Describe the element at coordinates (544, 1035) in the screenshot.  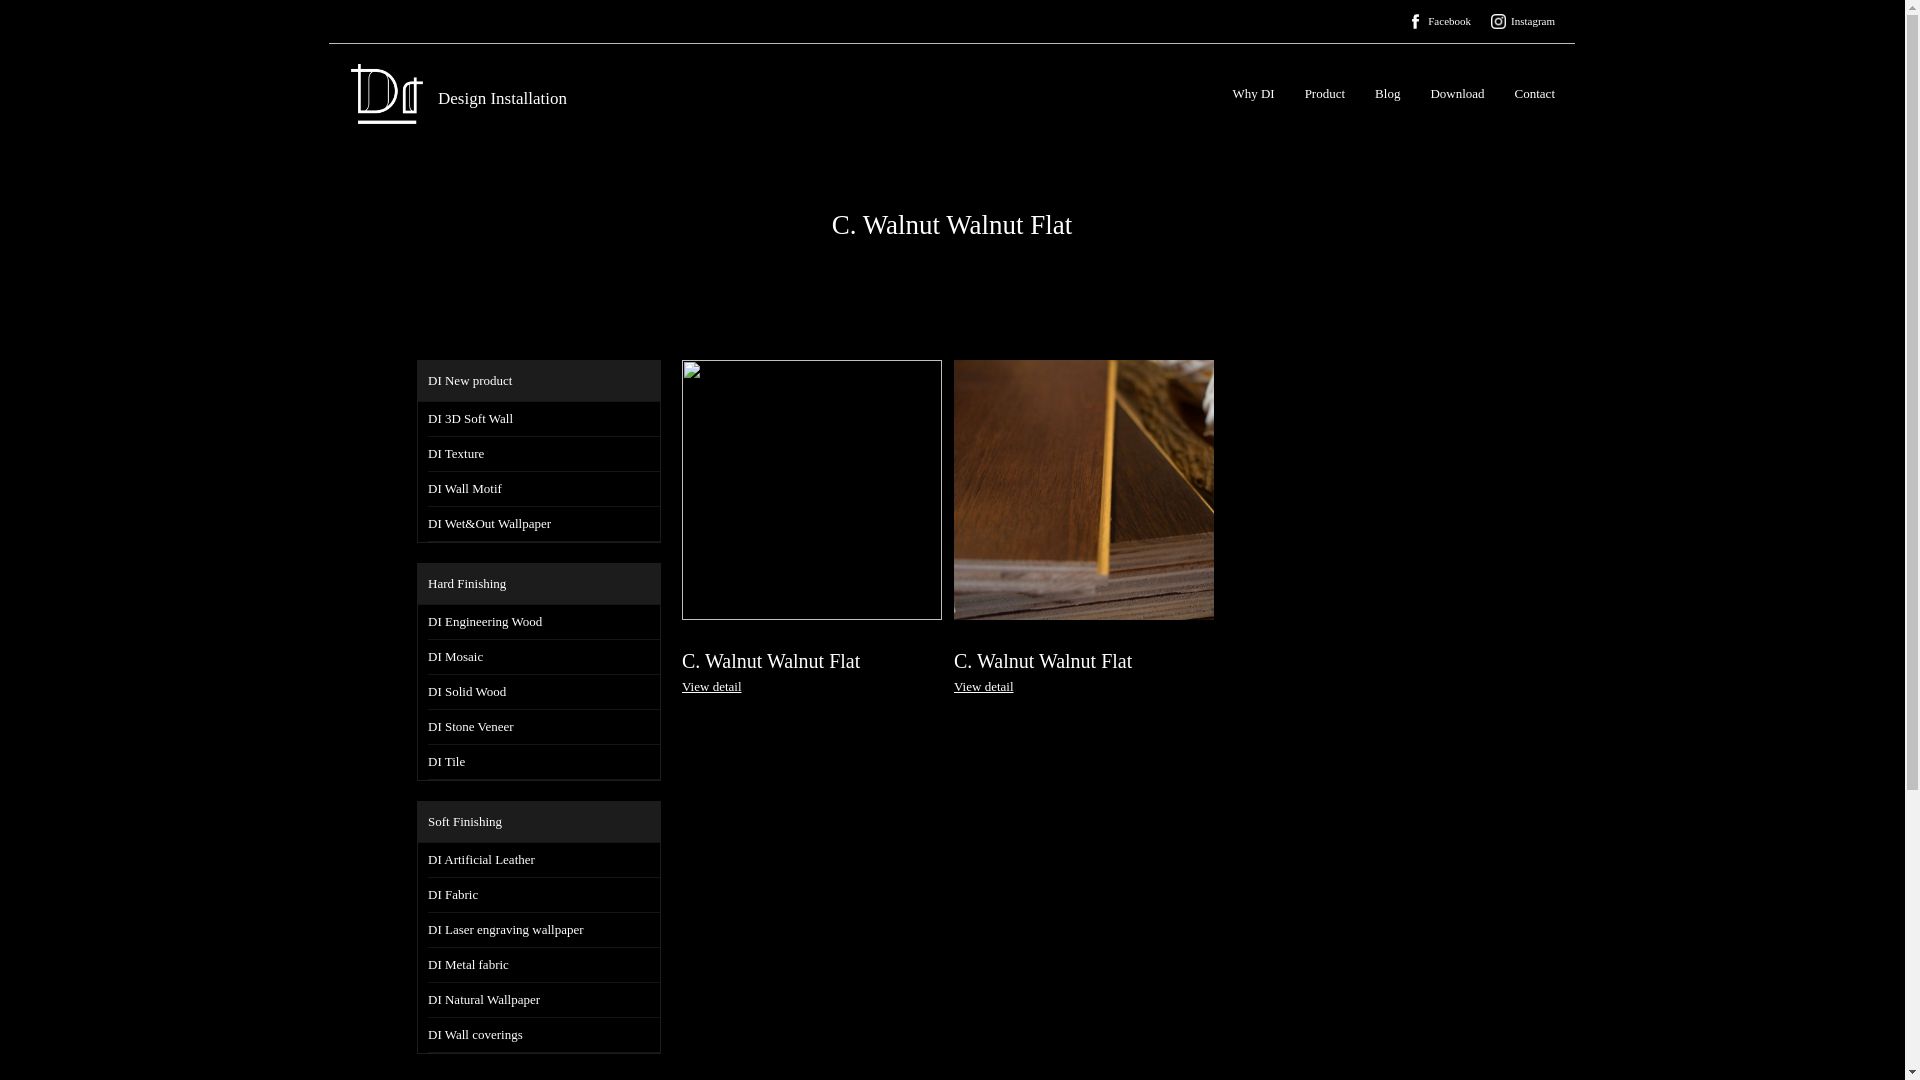
I see `DI Wall coverings` at that location.